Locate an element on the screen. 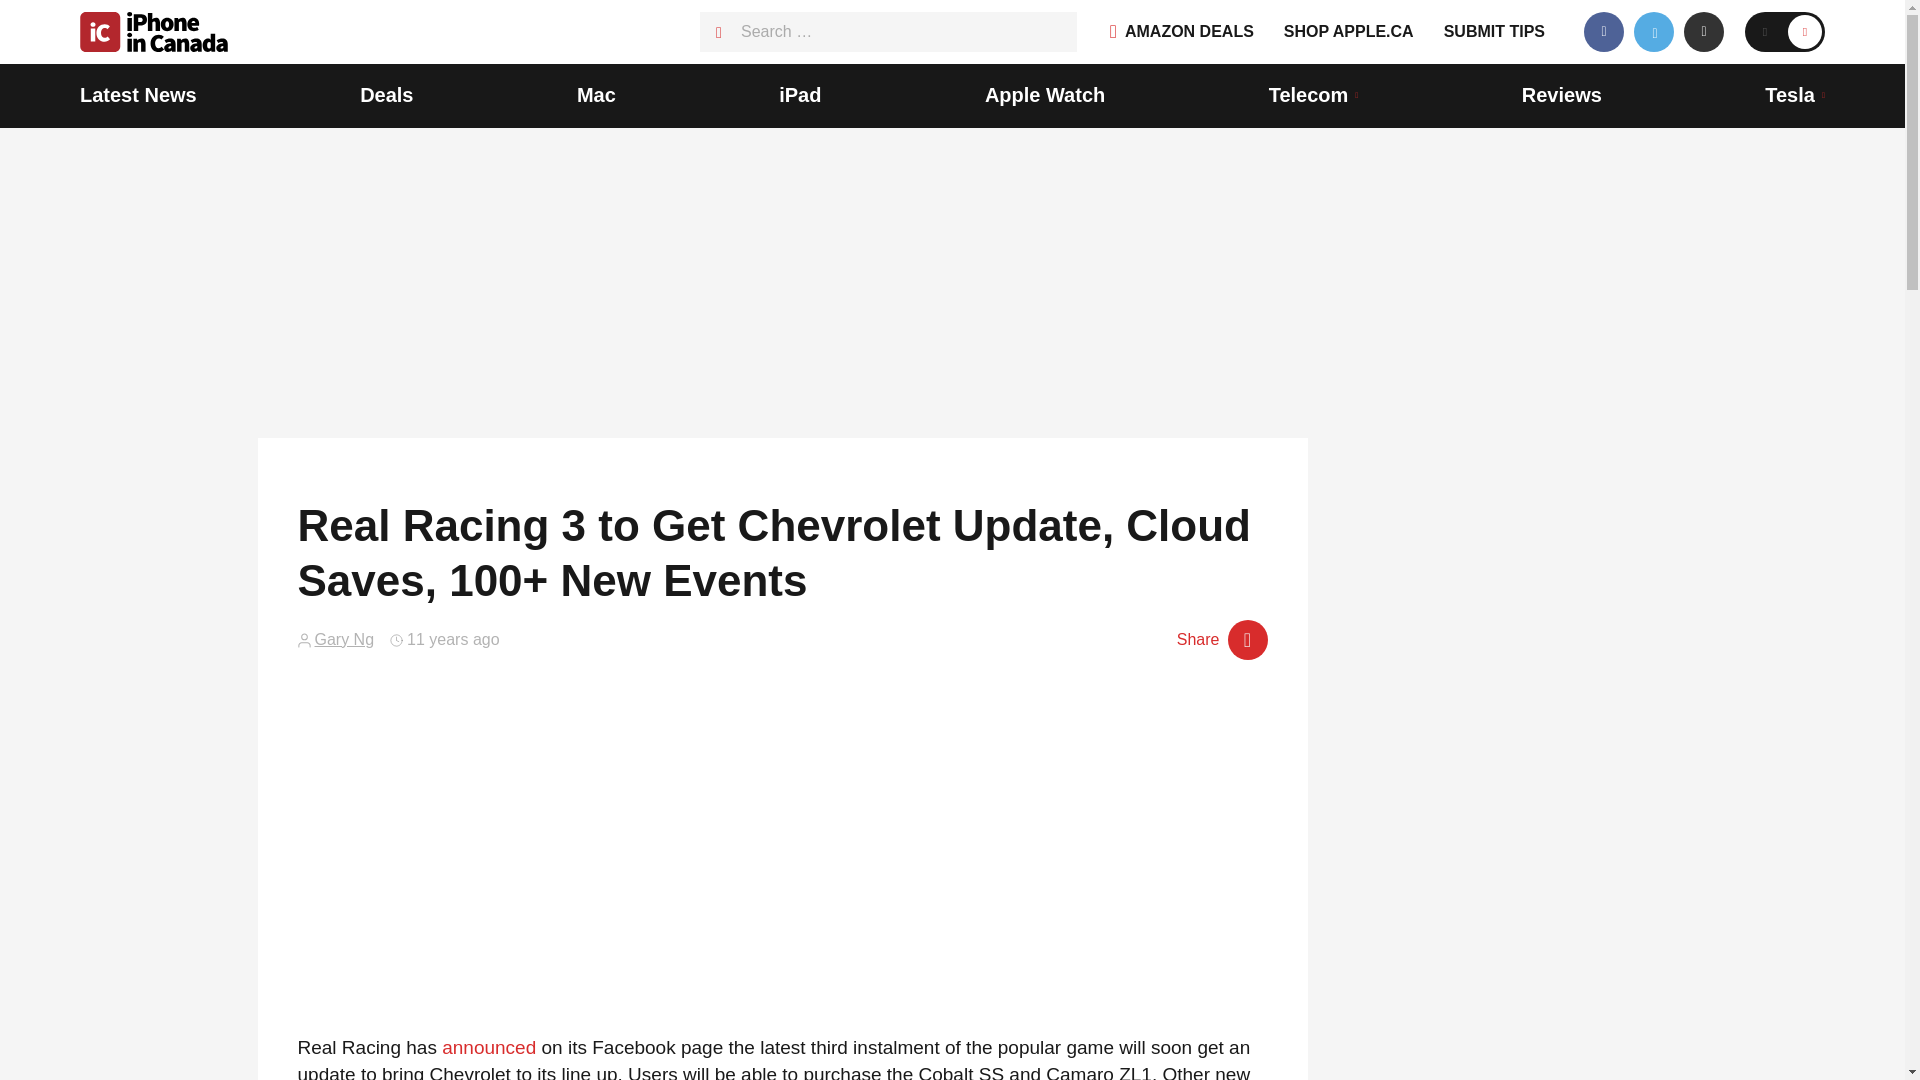 The height and width of the screenshot is (1080, 1920). Apple Watch is located at coordinates (1044, 96).